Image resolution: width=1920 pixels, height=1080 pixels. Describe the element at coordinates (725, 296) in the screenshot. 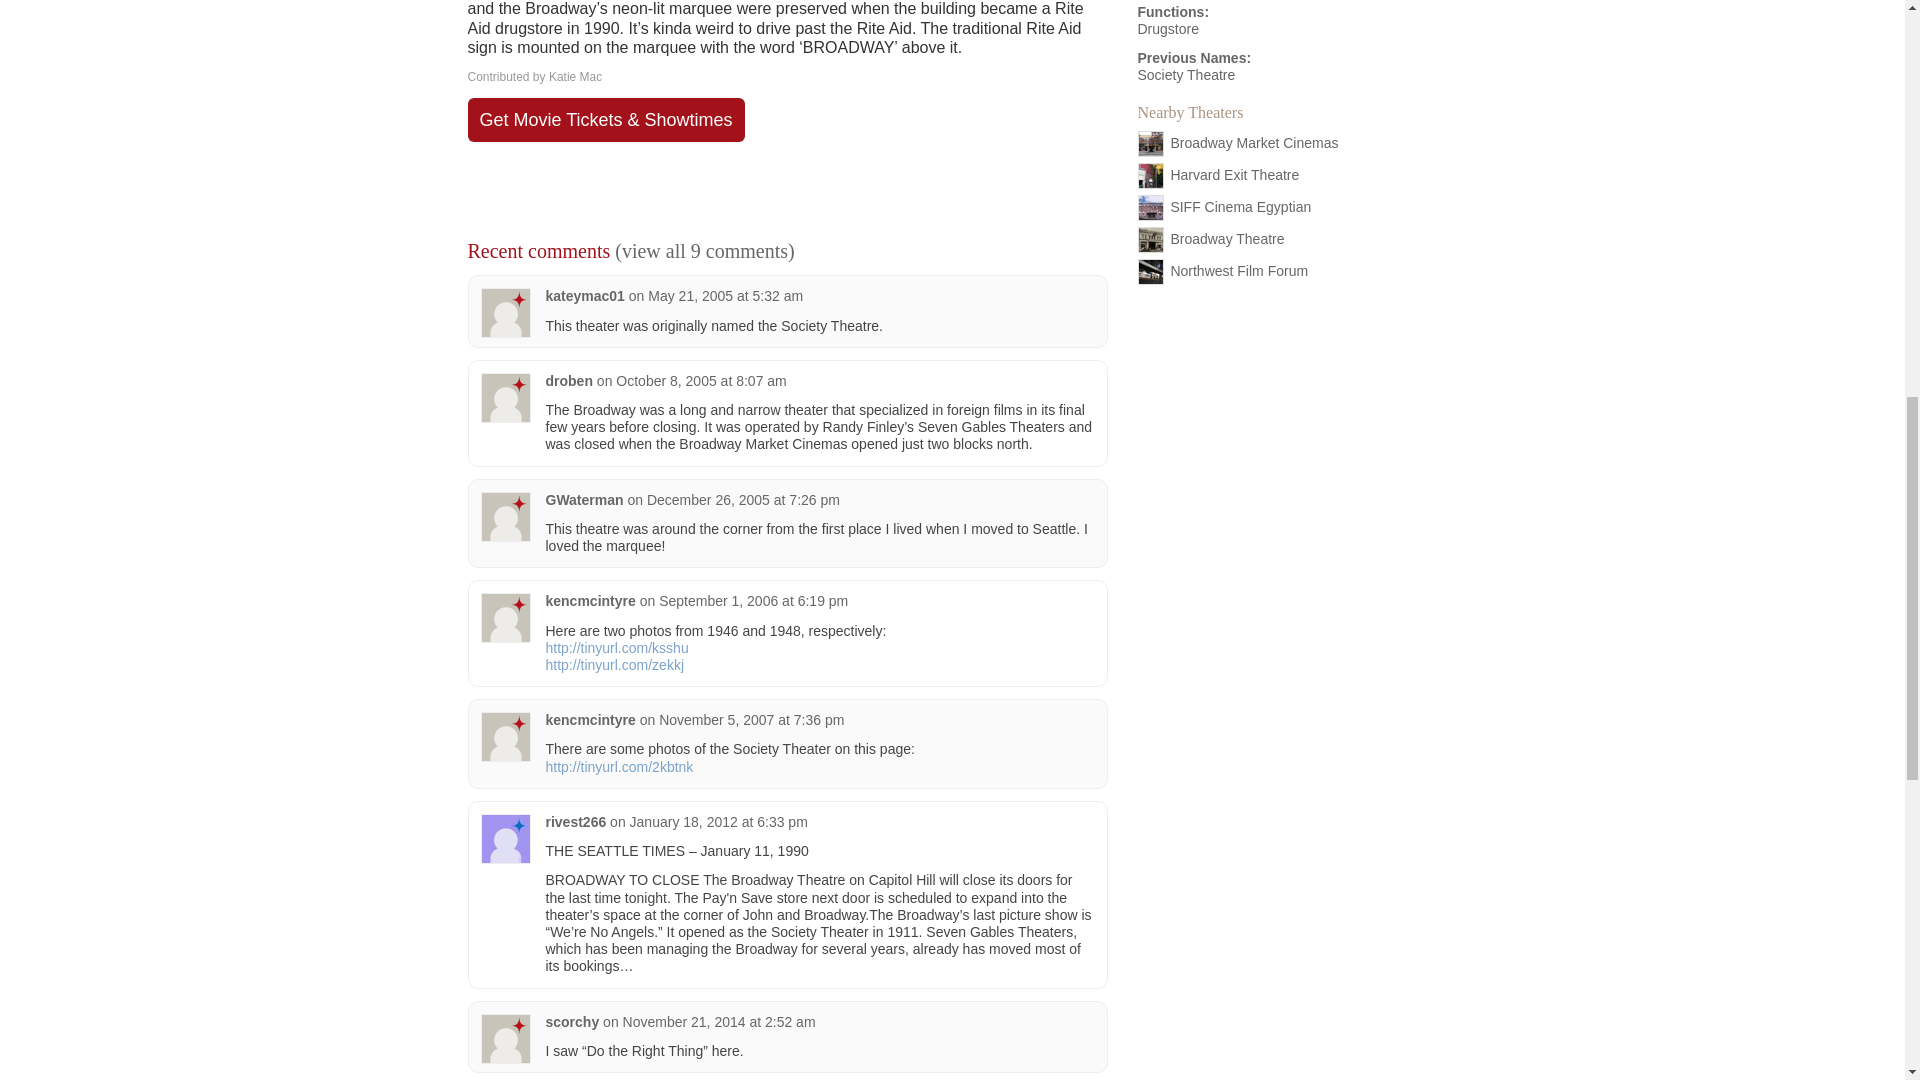

I see `May 21, 2005 at 5:32 am` at that location.